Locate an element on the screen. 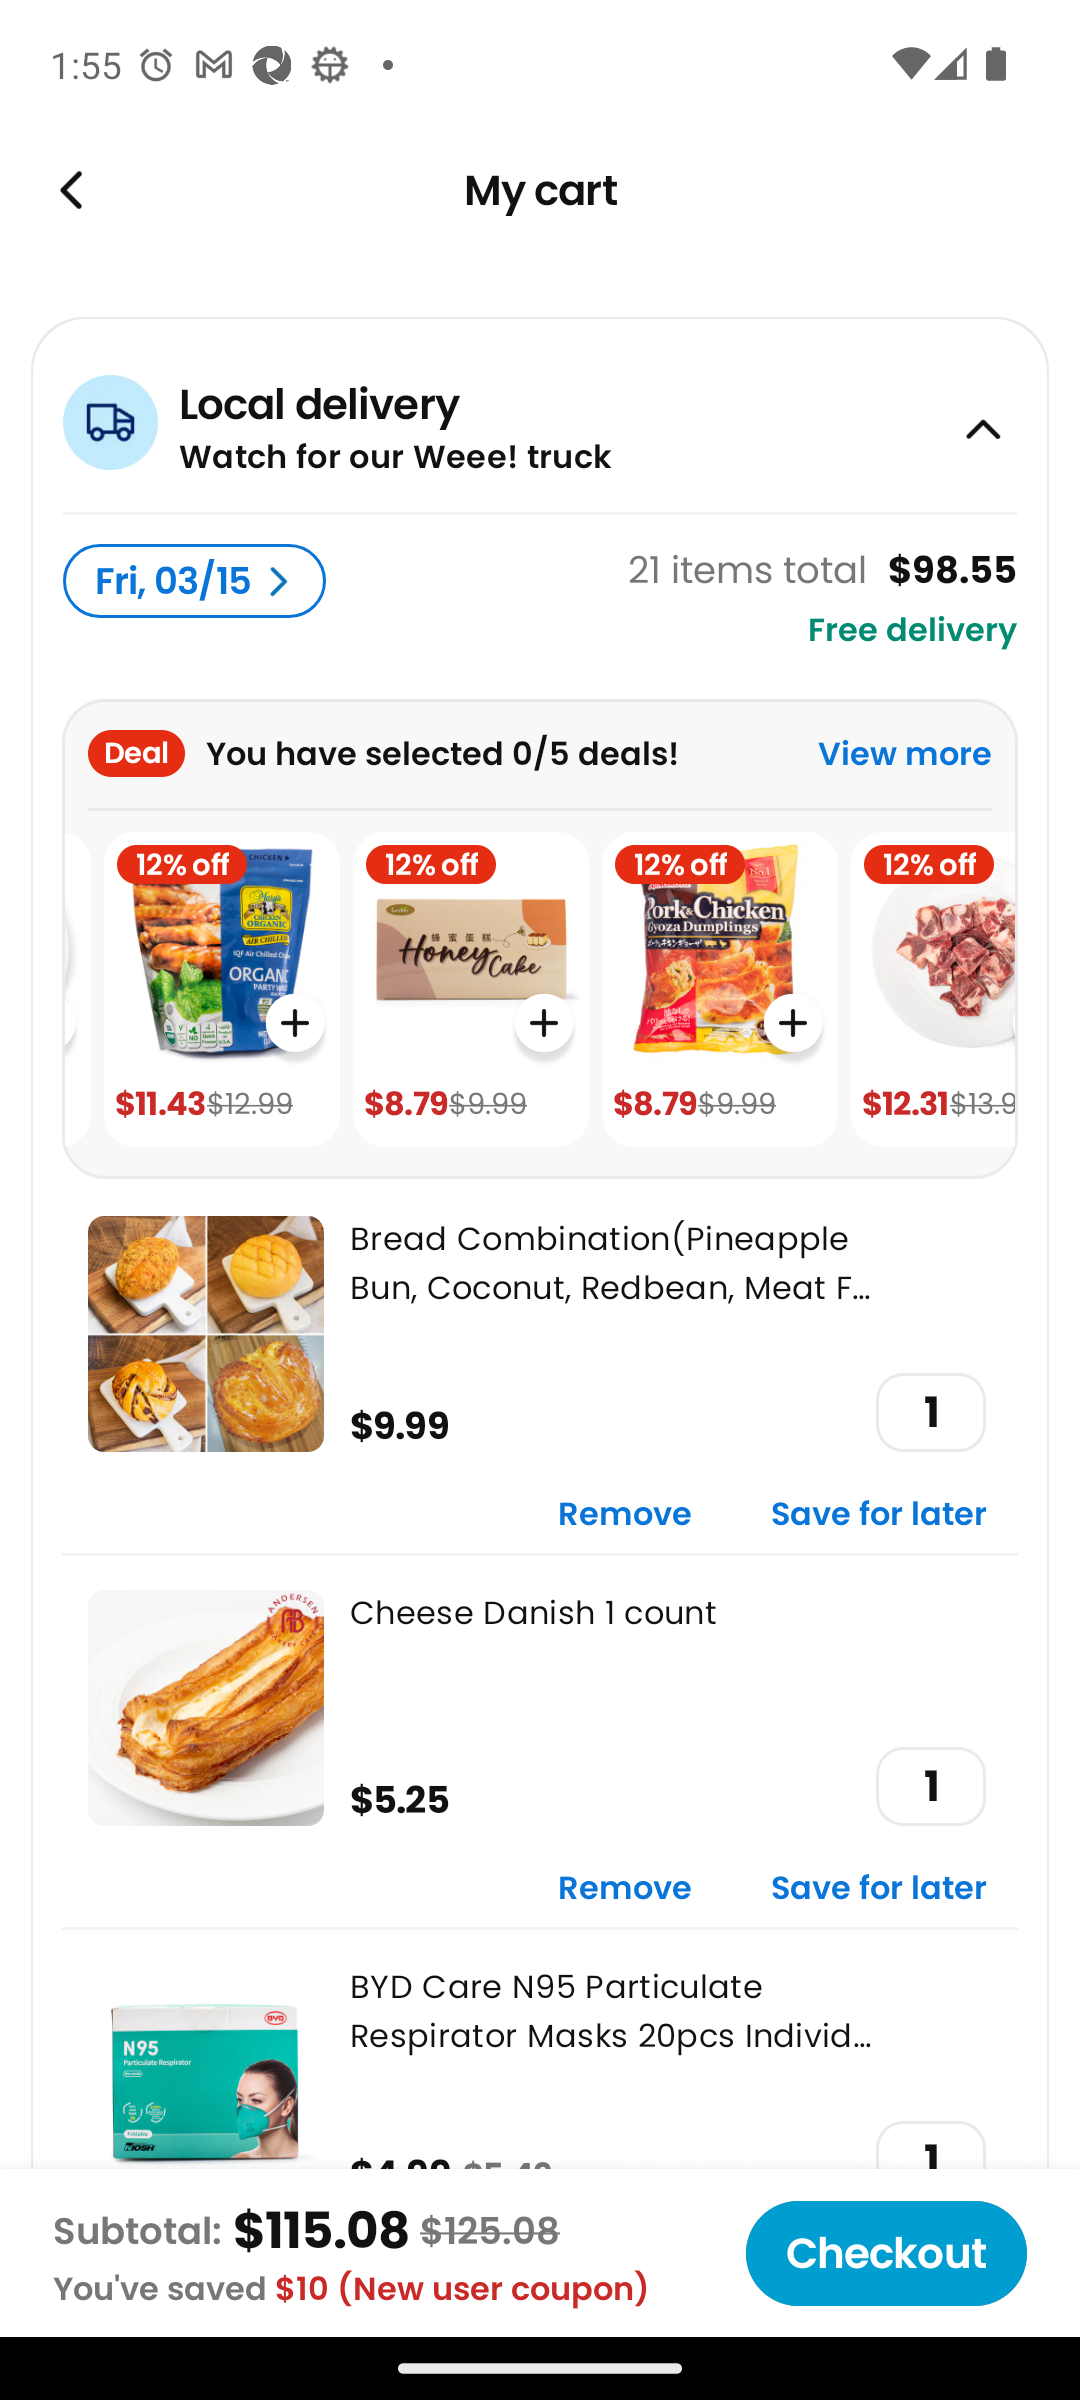 The height and width of the screenshot is (2400, 1080). Remove is located at coordinates (625, 1515).